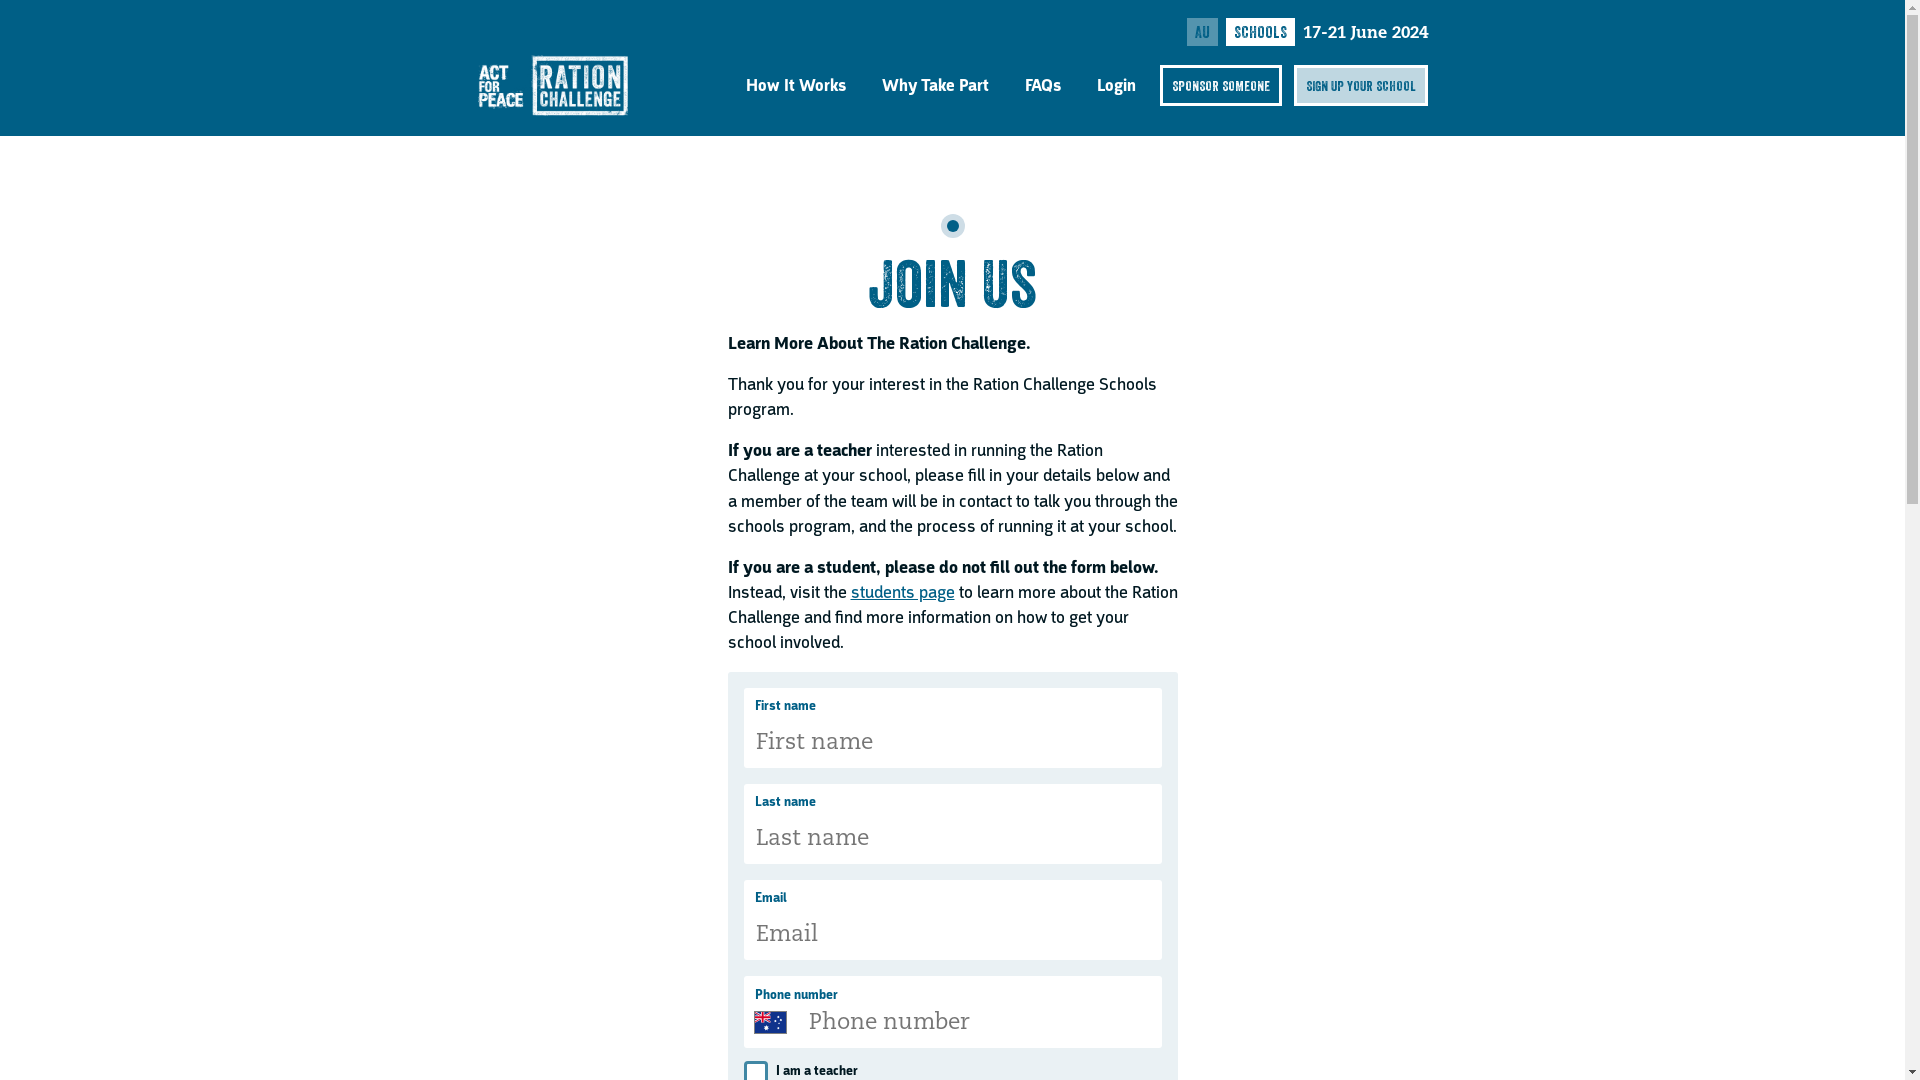 The height and width of the screenshot is (1080, 1920). Describe the element at coordinates (1202, 32) in the screenshot. I see `AU` at that location.